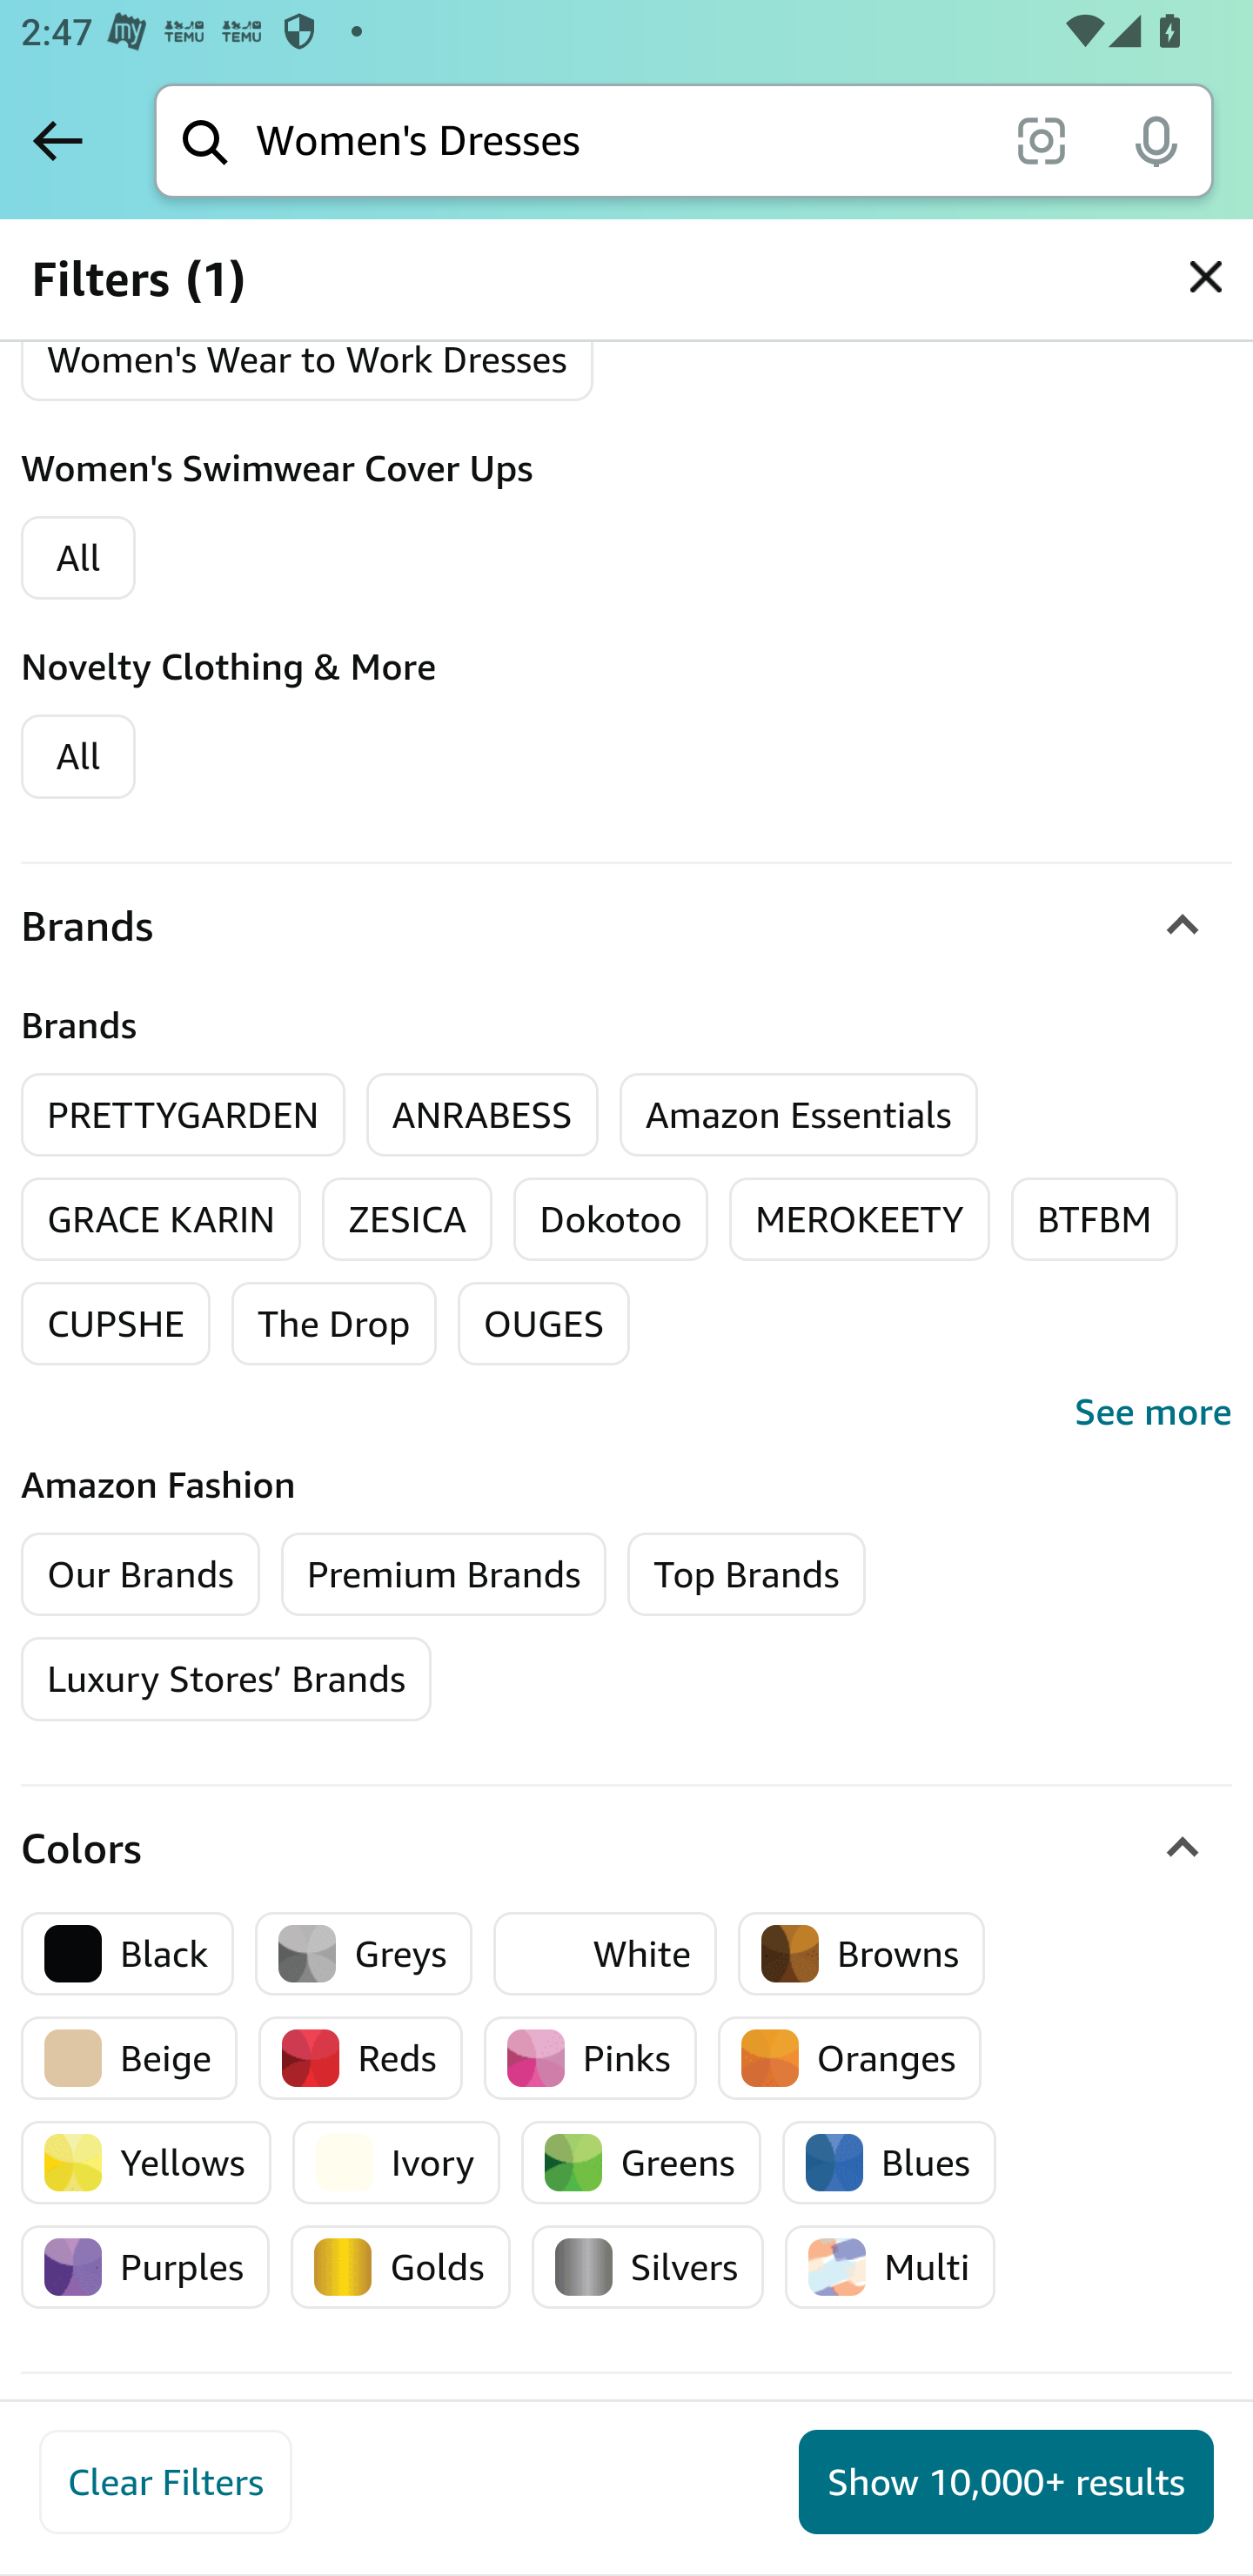  I want to click on PRETTYGARDEN, so click(184, 1114).